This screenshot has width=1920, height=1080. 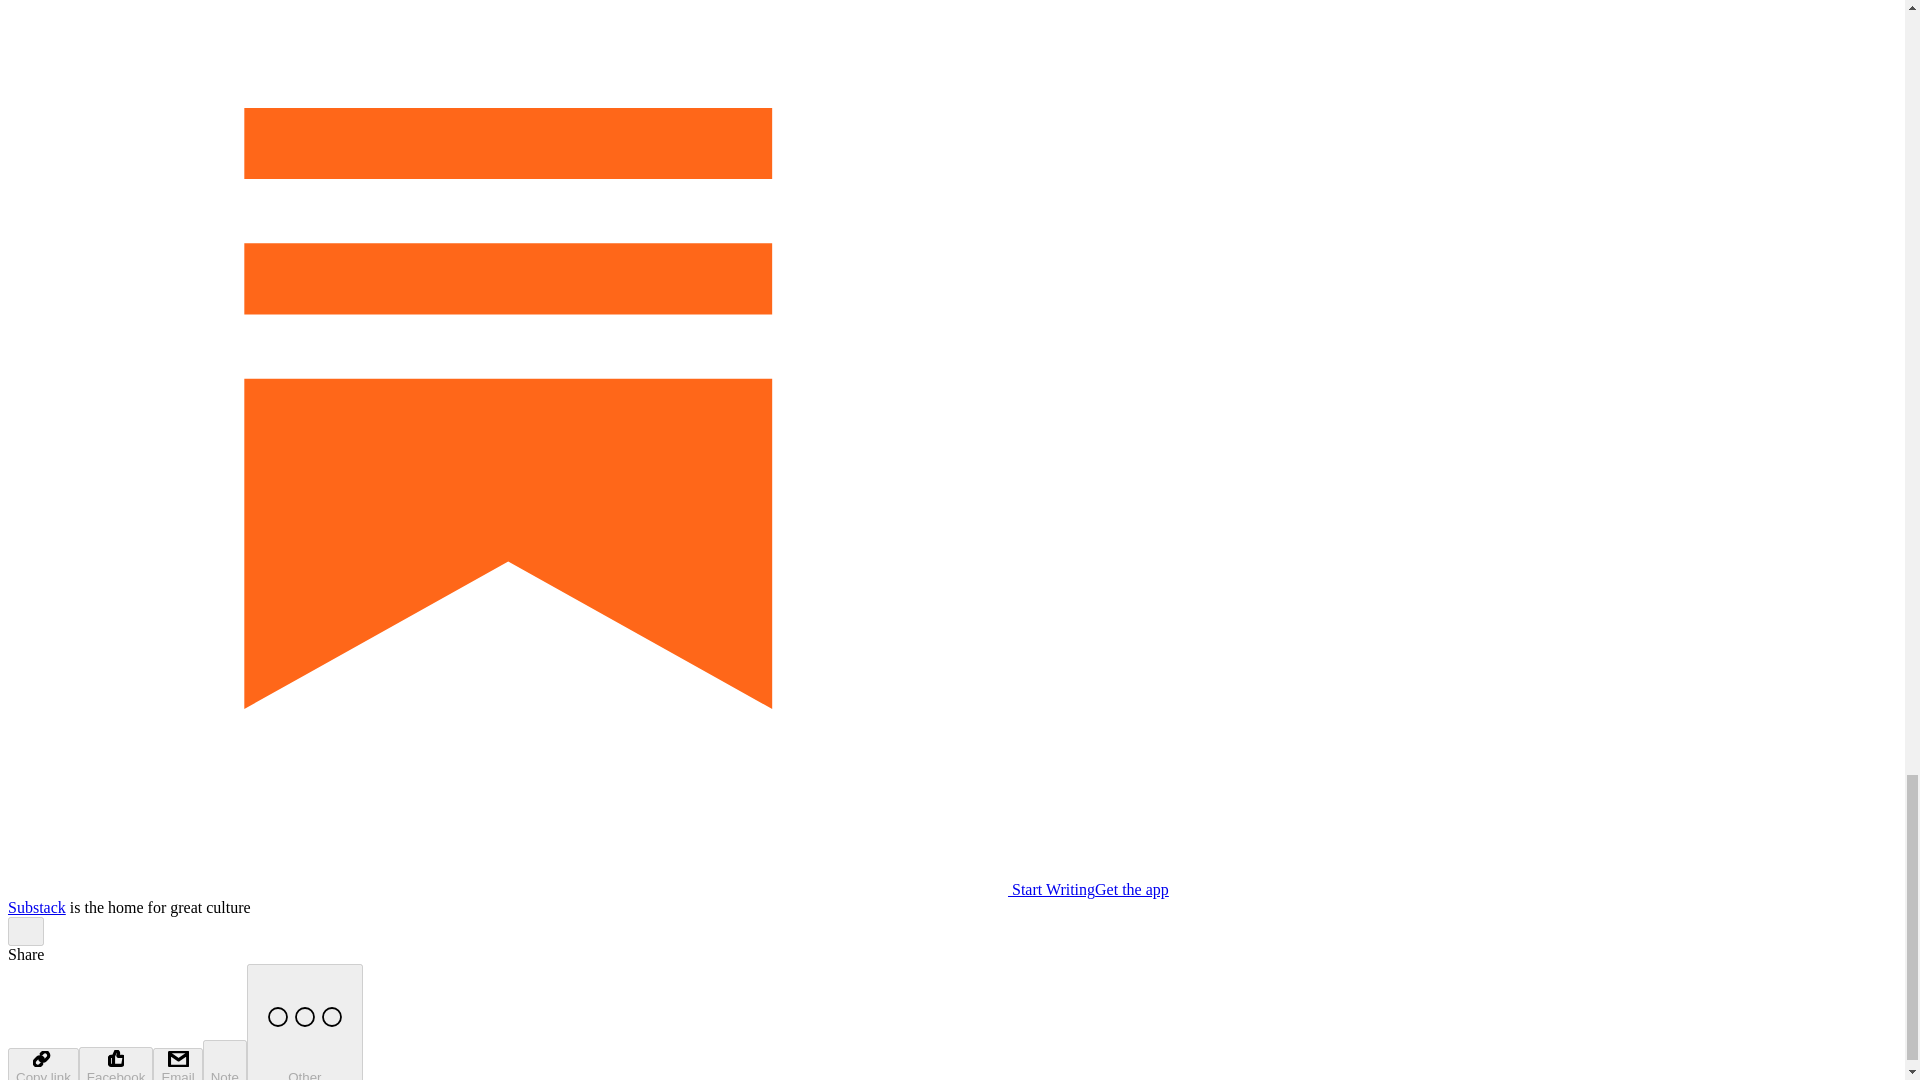 What do you see at coordinates (1132, 889) in the screenshot?
I see `Get the app` at bounding box center [1132, 889].